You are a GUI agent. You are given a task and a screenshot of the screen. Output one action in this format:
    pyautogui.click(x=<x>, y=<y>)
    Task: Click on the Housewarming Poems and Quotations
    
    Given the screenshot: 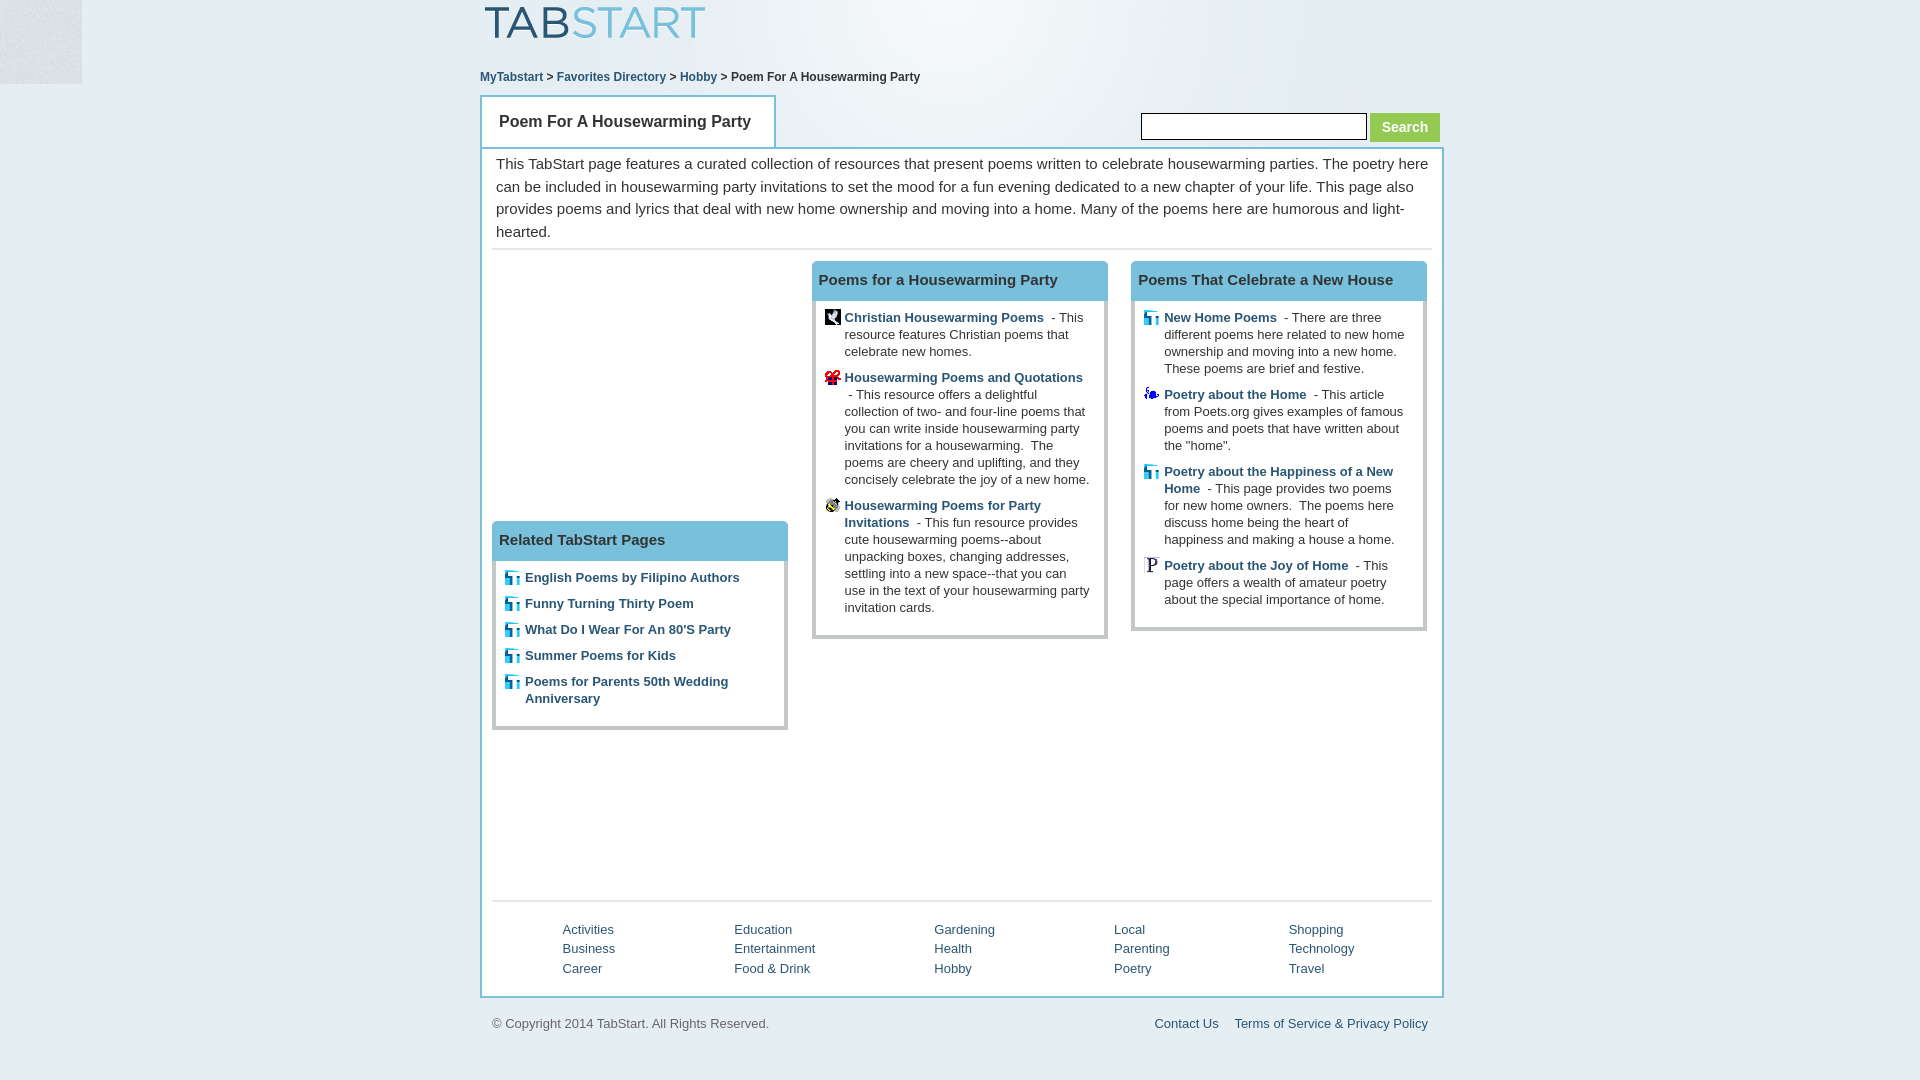 What is the action you would take?
    pyautogui.click(x=963, y=377)
    